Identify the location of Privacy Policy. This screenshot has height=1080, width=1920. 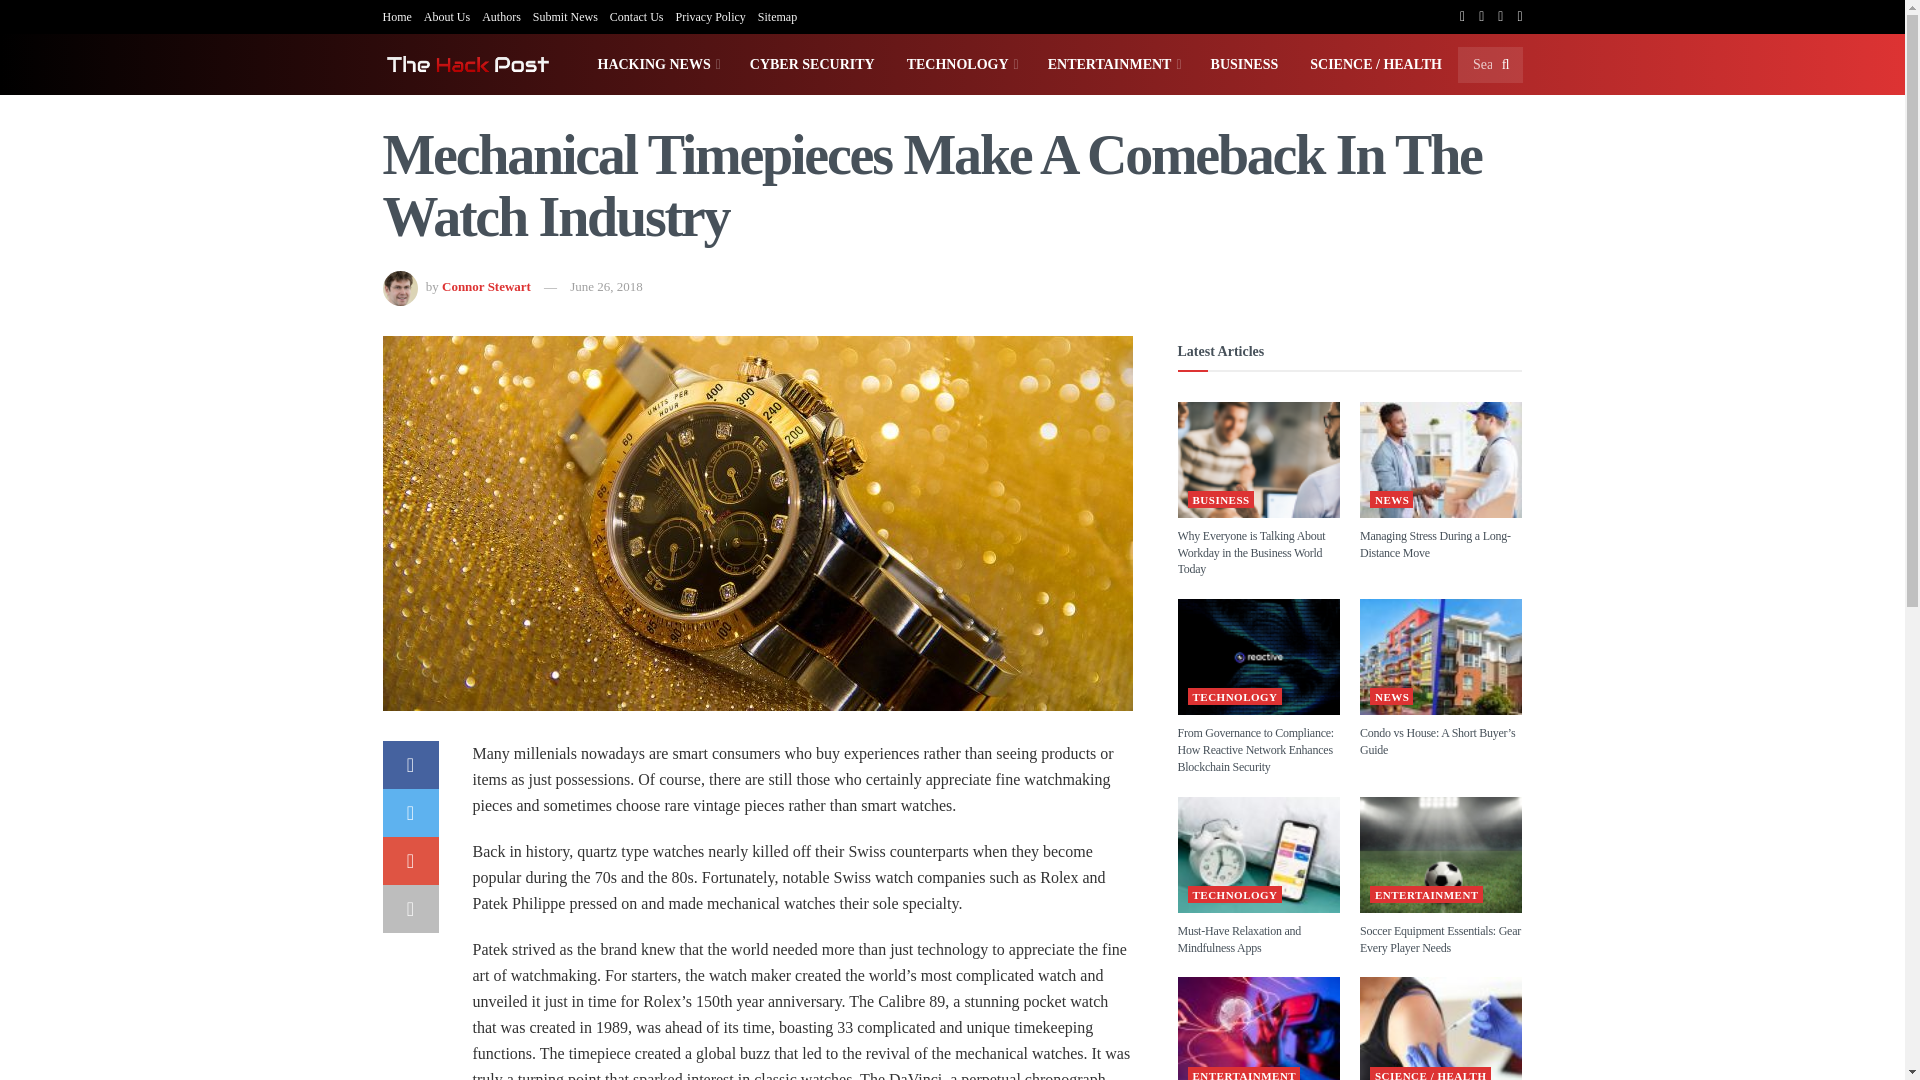
(710, 16).